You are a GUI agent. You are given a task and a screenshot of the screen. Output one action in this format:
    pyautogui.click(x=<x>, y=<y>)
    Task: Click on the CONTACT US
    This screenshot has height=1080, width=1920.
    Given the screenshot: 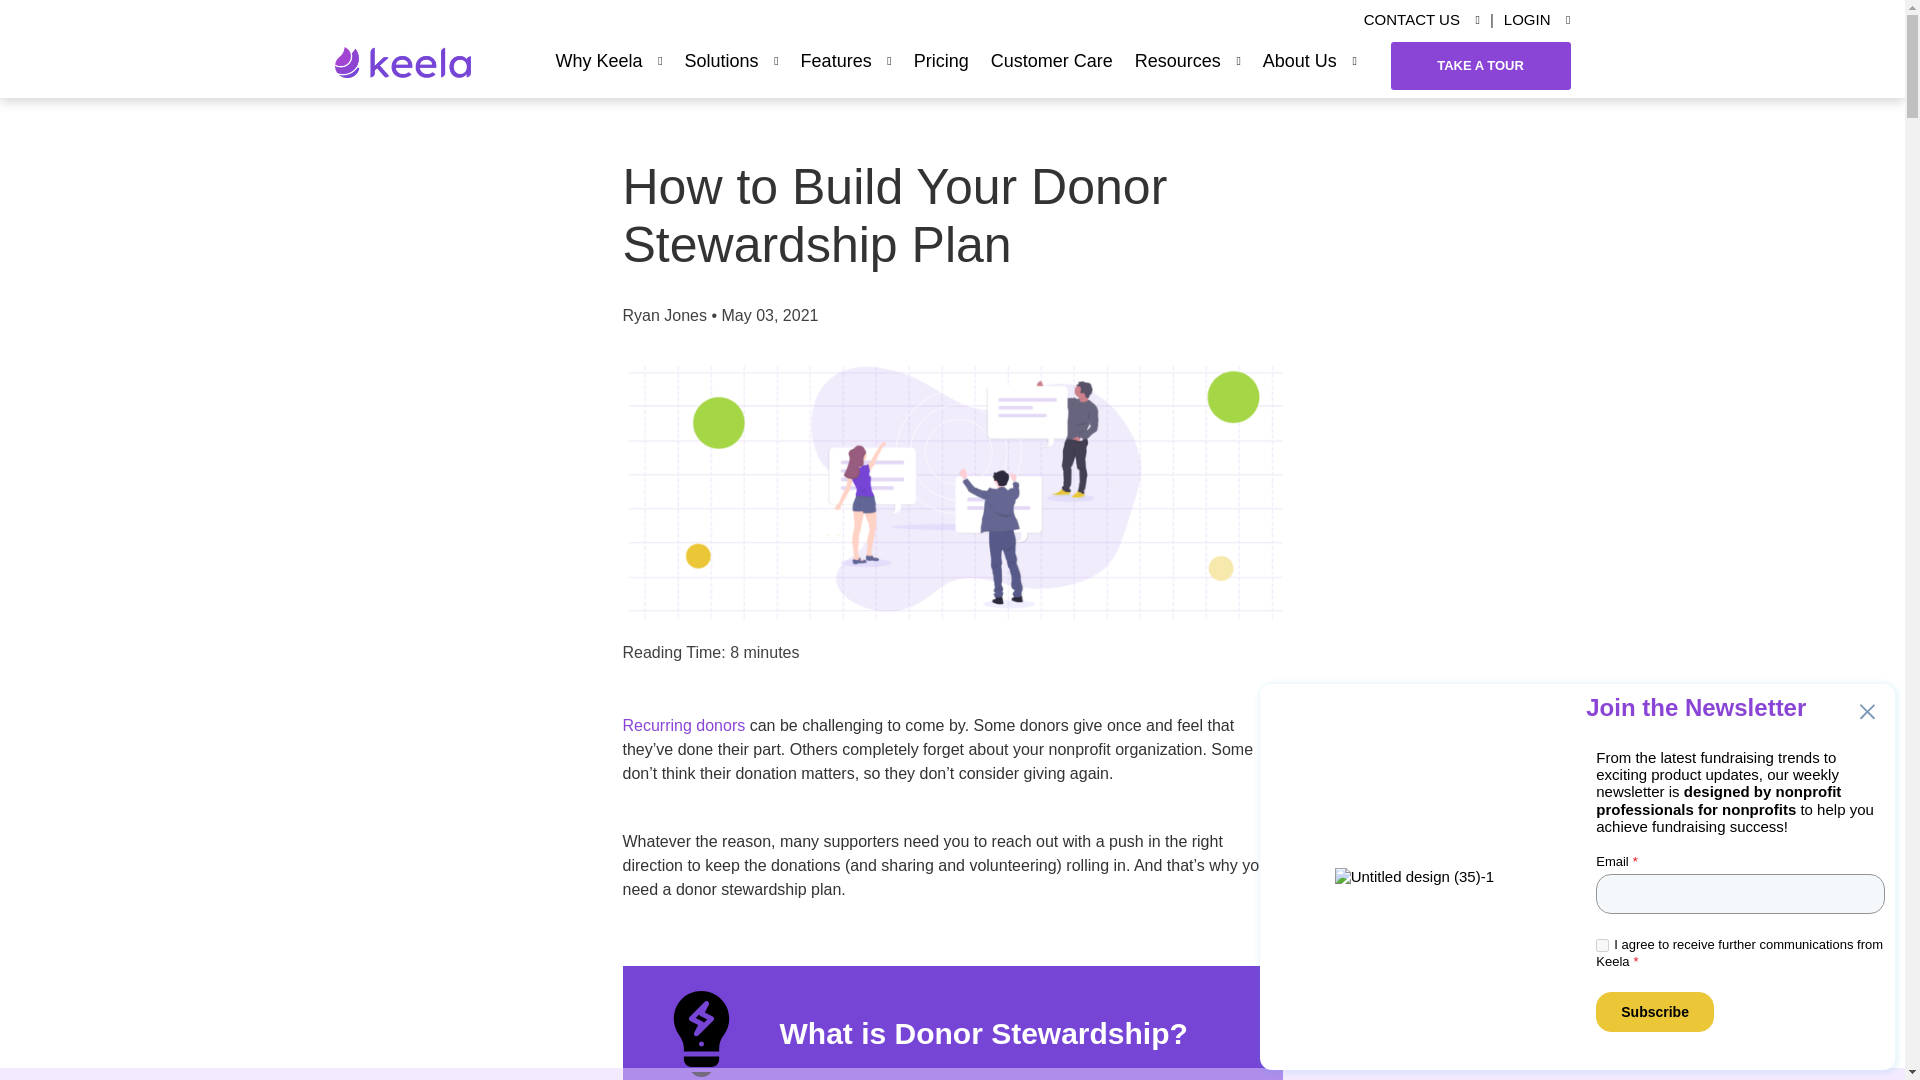 What is the action you would take?
    pyautogui.click(x=1422, y=20)
    